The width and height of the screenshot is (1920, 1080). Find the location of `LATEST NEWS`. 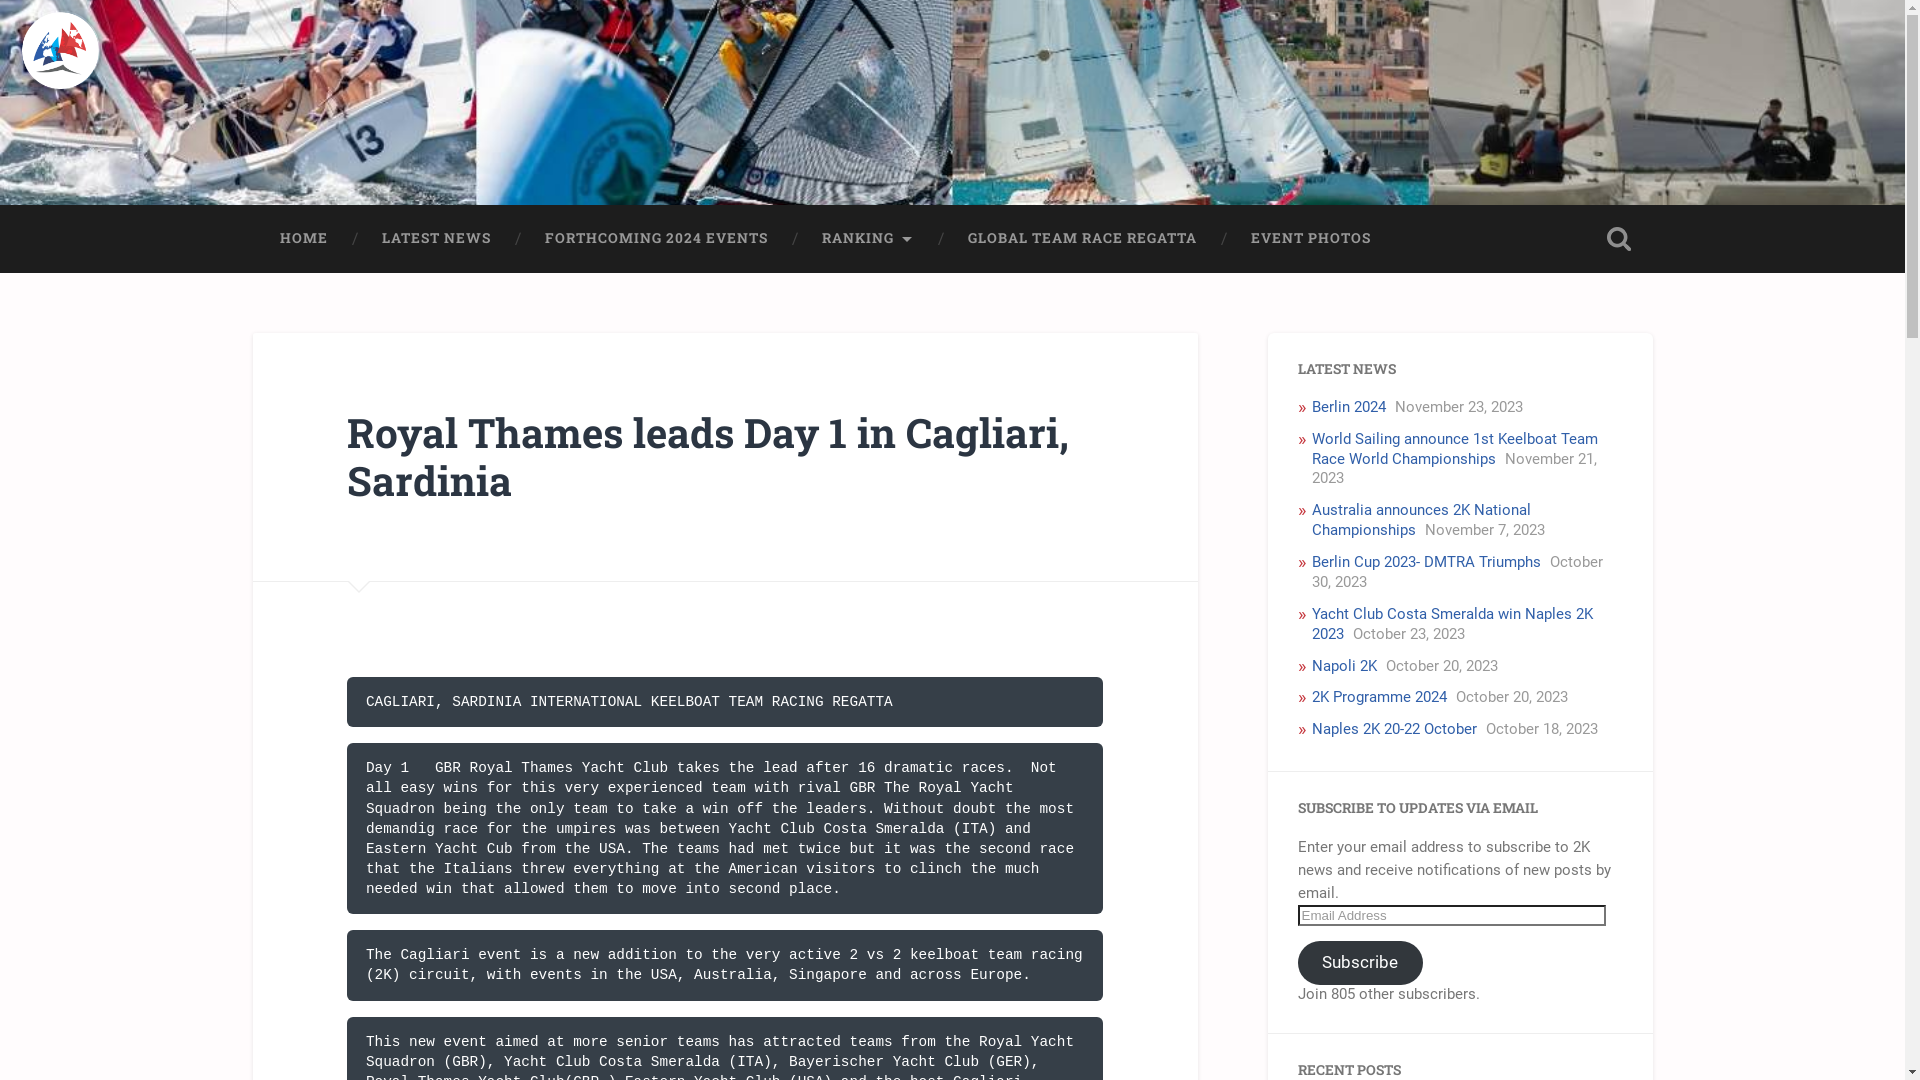

LATEST NEWS is located at coordinates (436, 239).